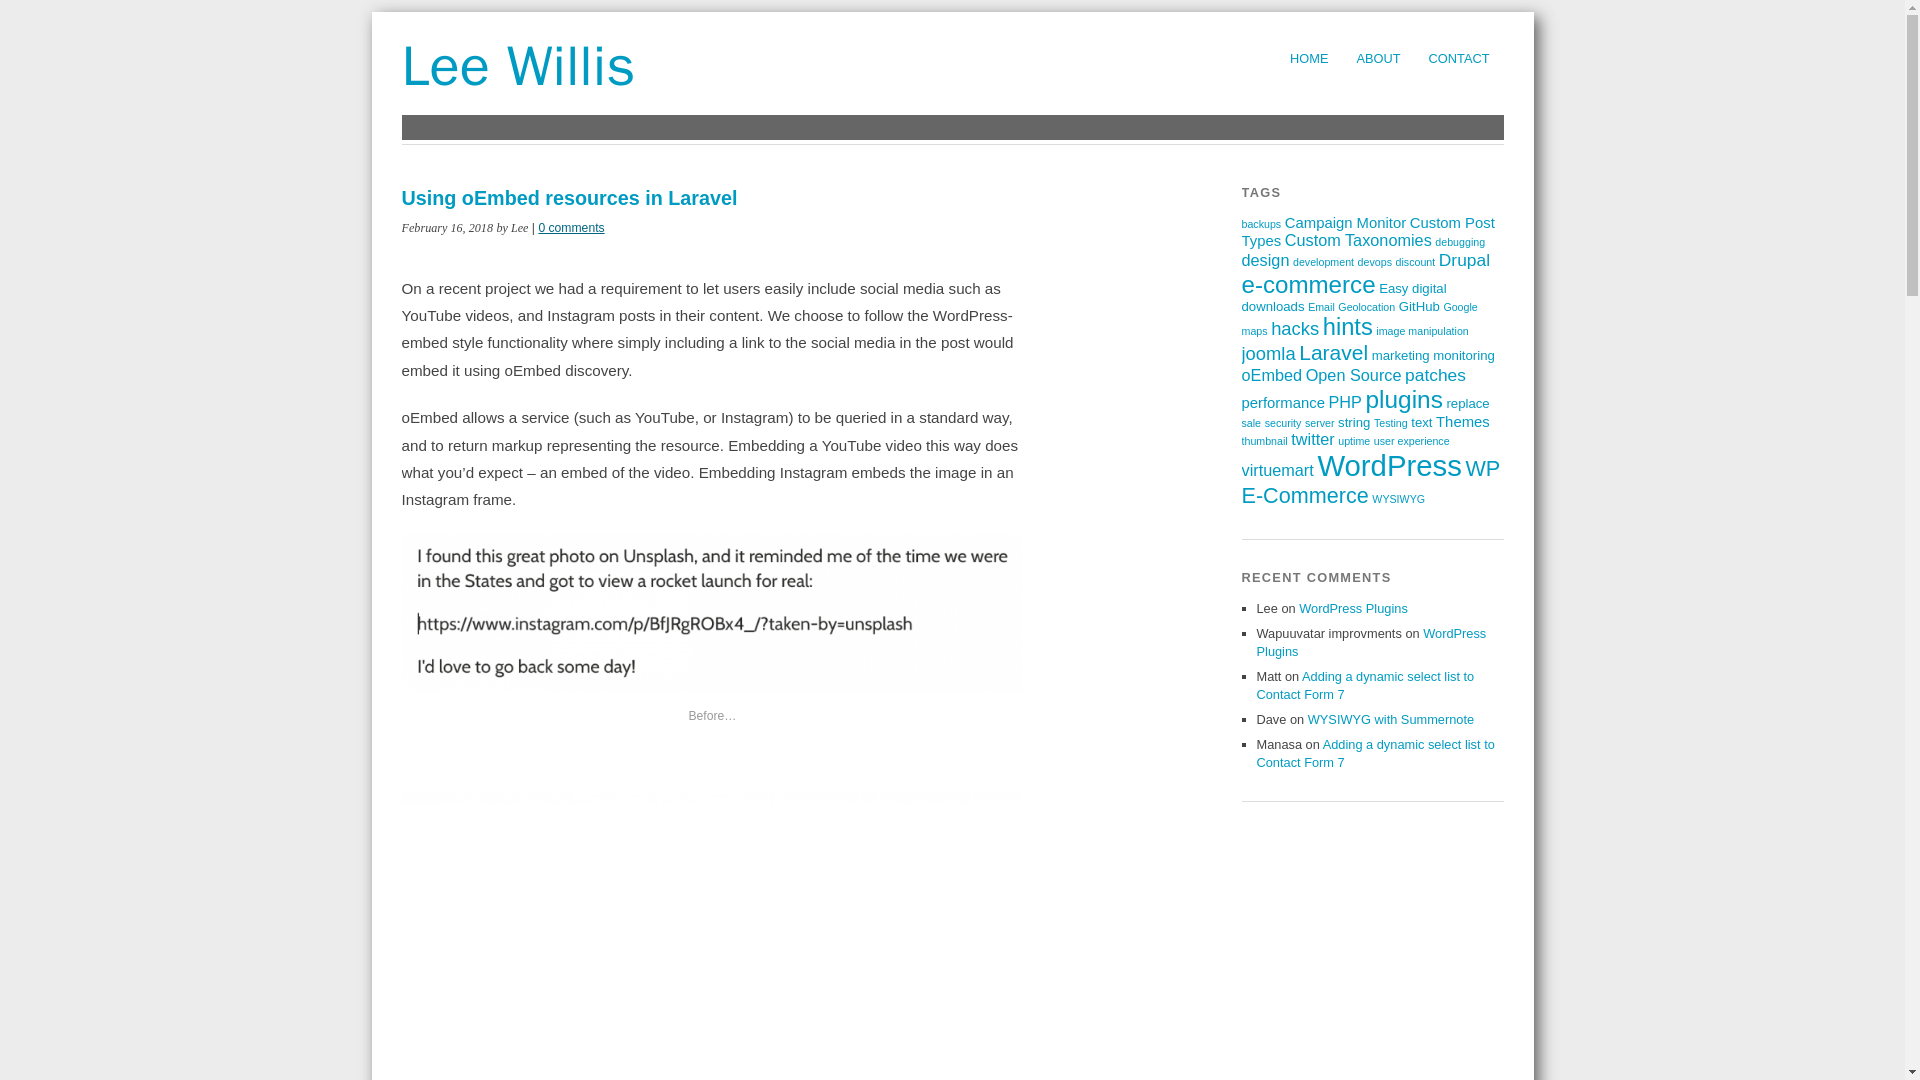 The width and height of the screenshot is (1920, 1080). Describe the element at coordinates (1309, 58) in the screenshot. I see `HOME` at that location.